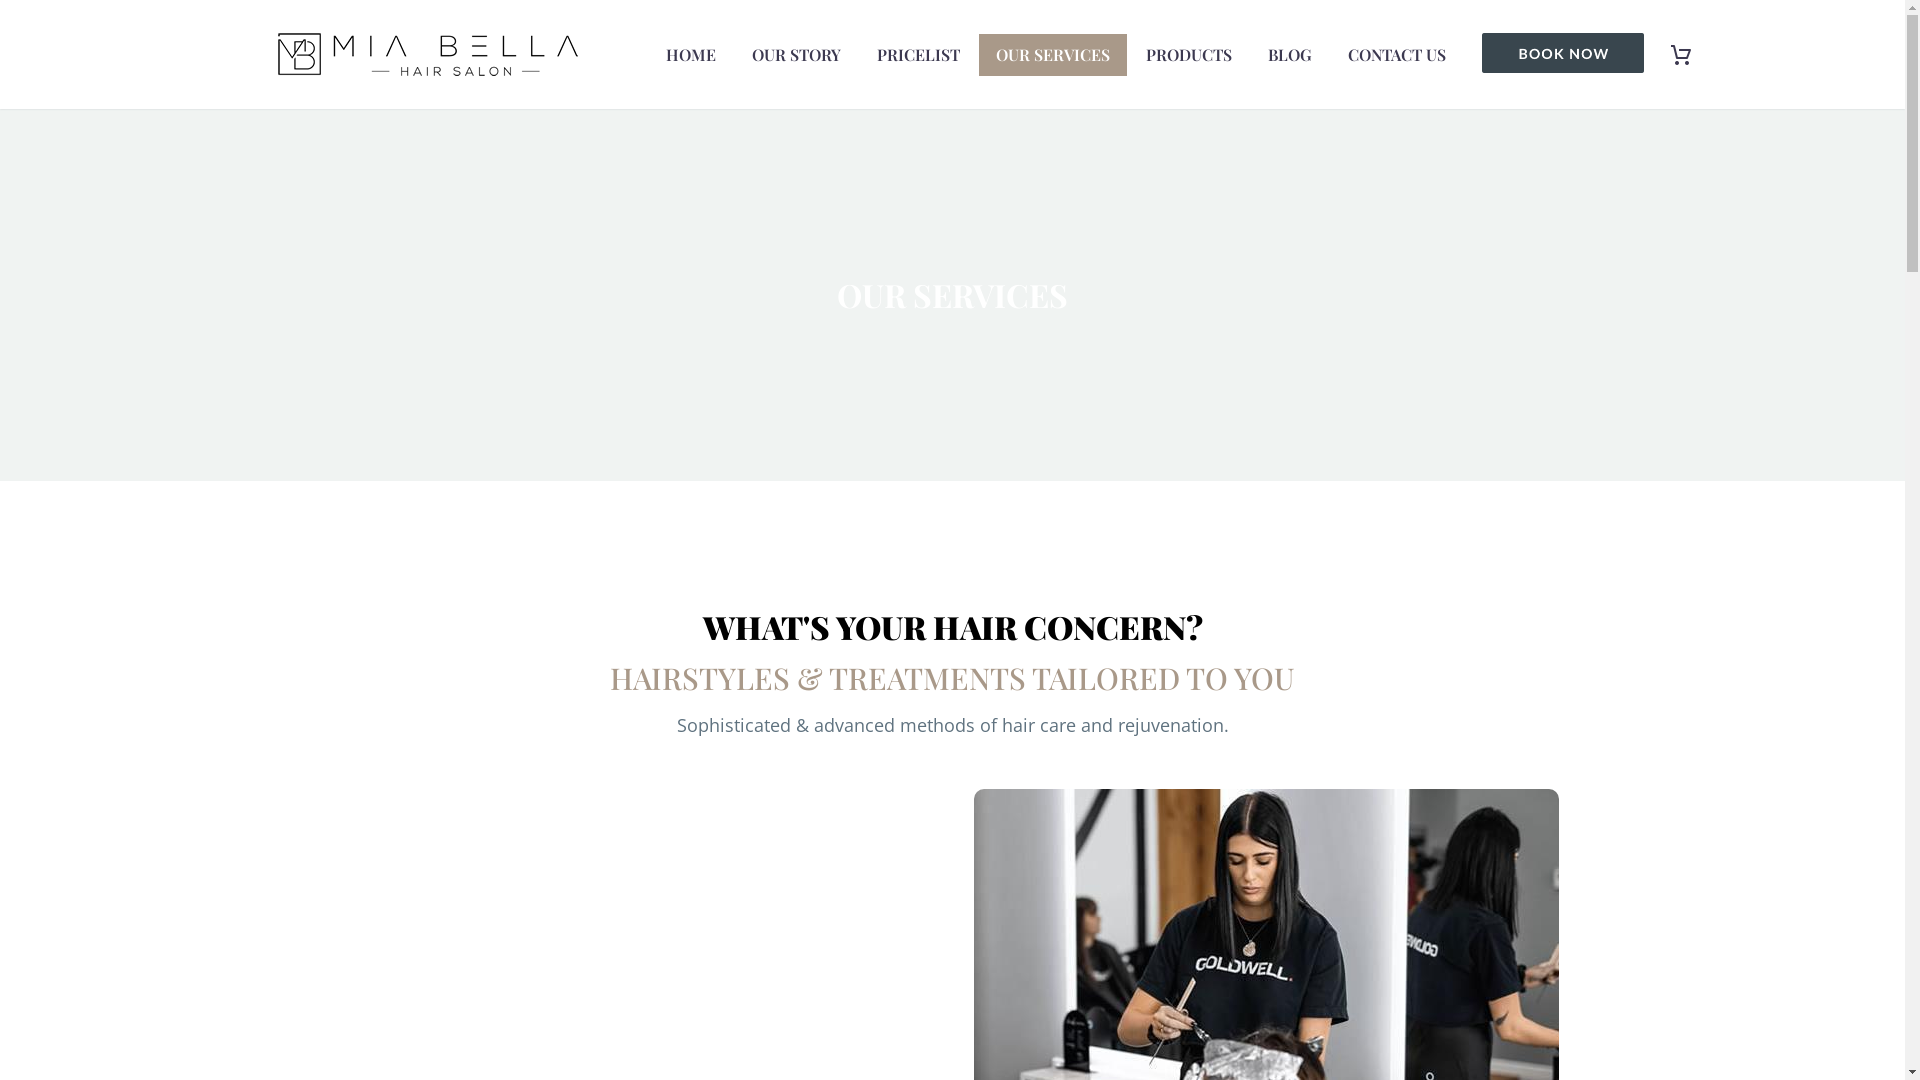 The image size is (1920, 1080). Describe the element at coordinates (1052, 55) in the screenshot. I see `OUR SERVICES` at that location.